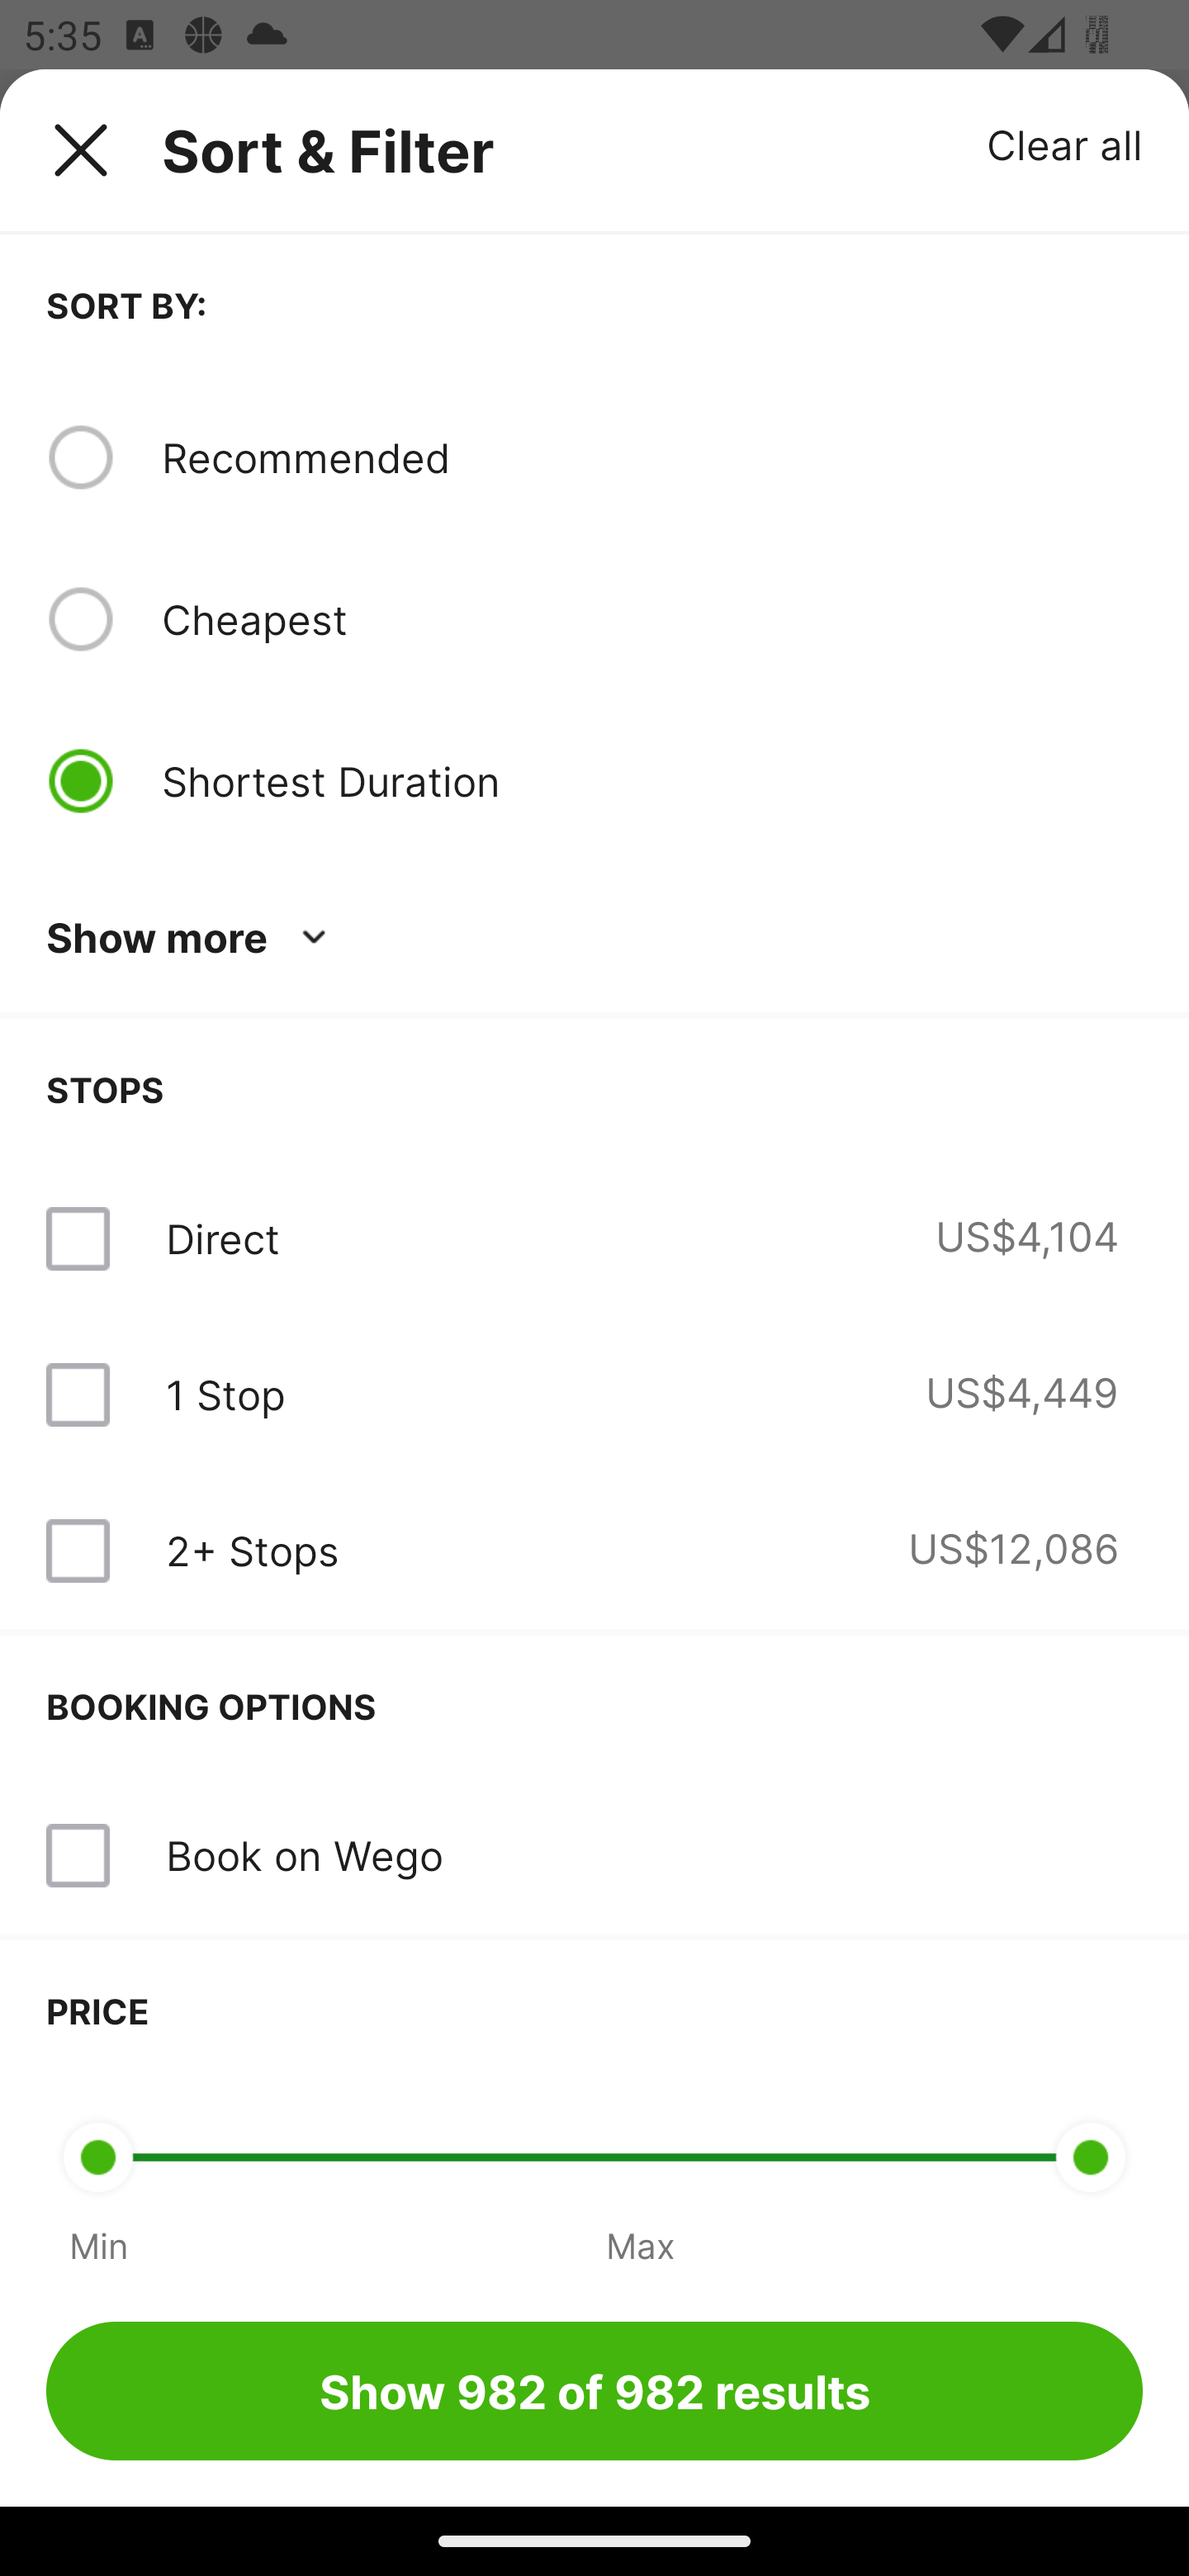 The height and width of the screenshot is (2576, 1189). What do you see at coordinates (594, 1395) in the screenshot?
I see `1 Stop US$4,449` at bounding box center [594, 1395].